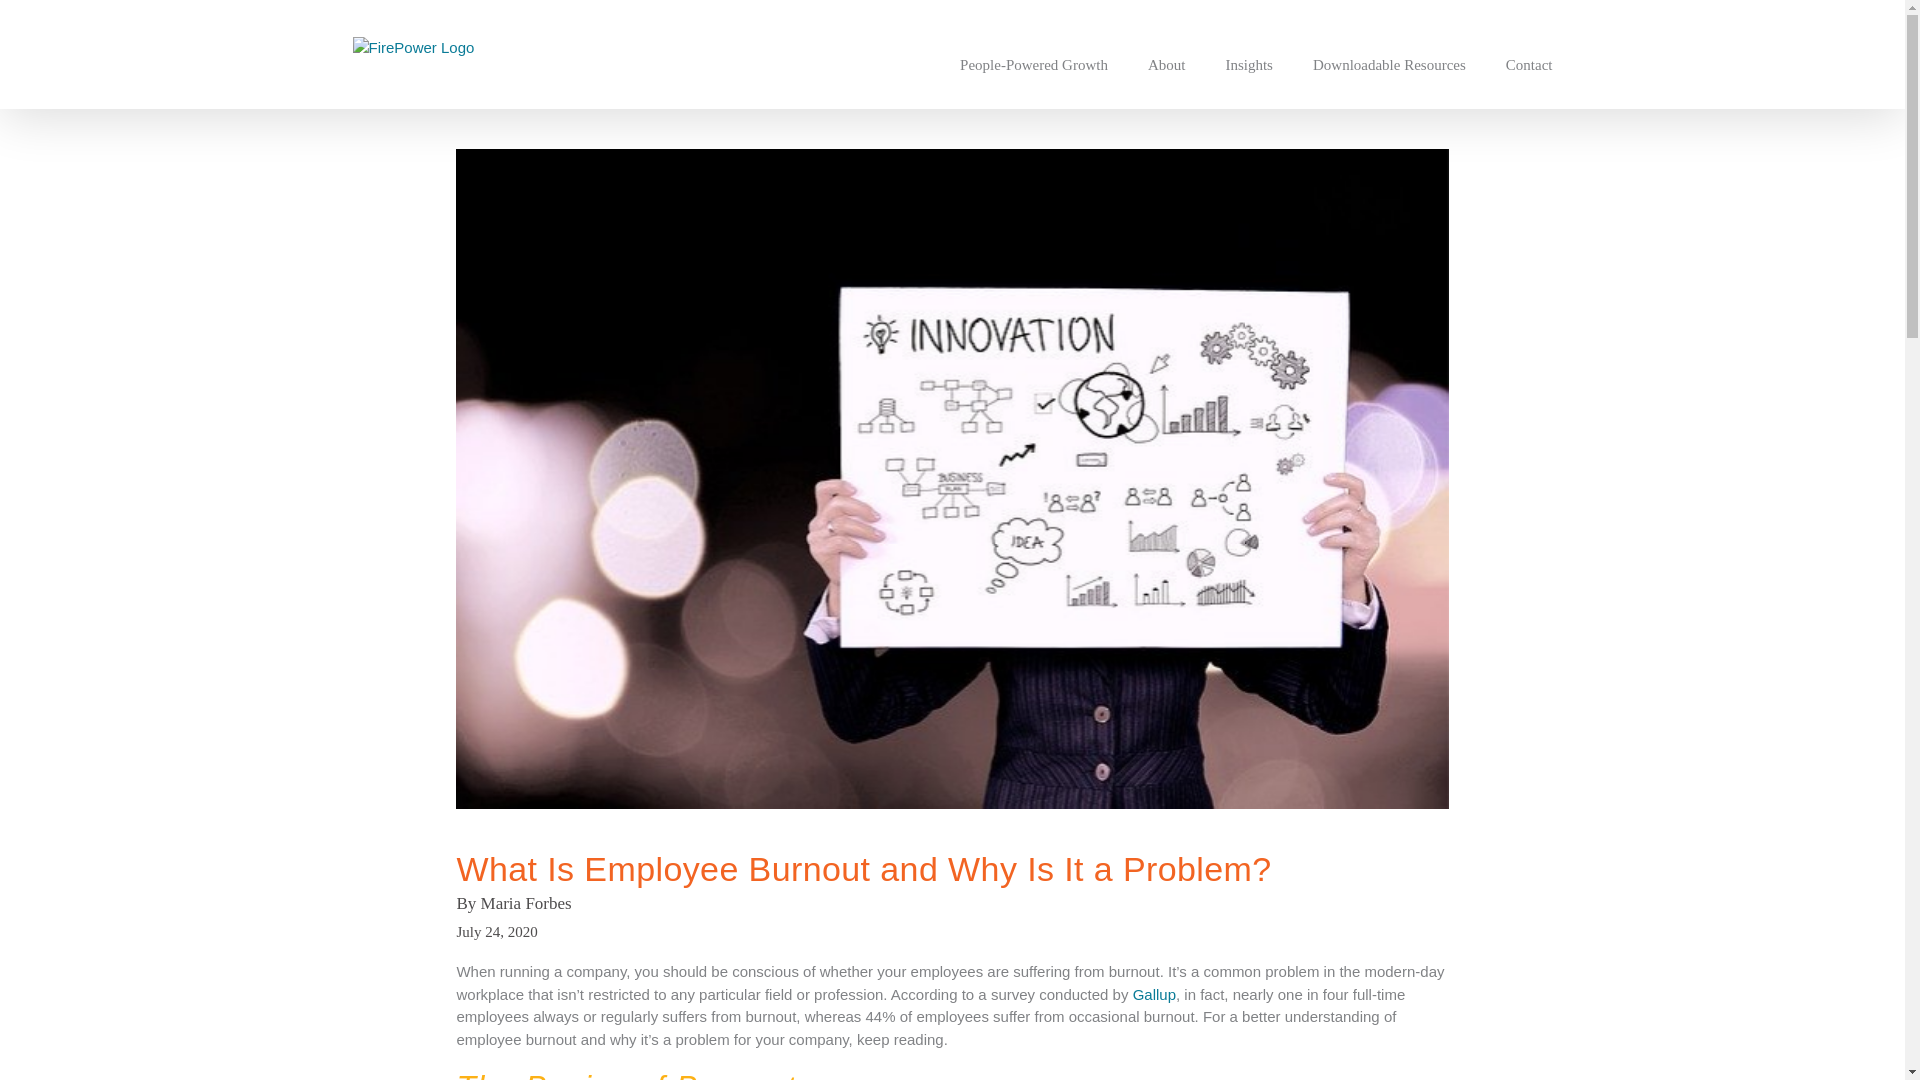  Describe the element at coordinates (1034, 64) in the screenshot. I see `People-Powered Growth` at that location.